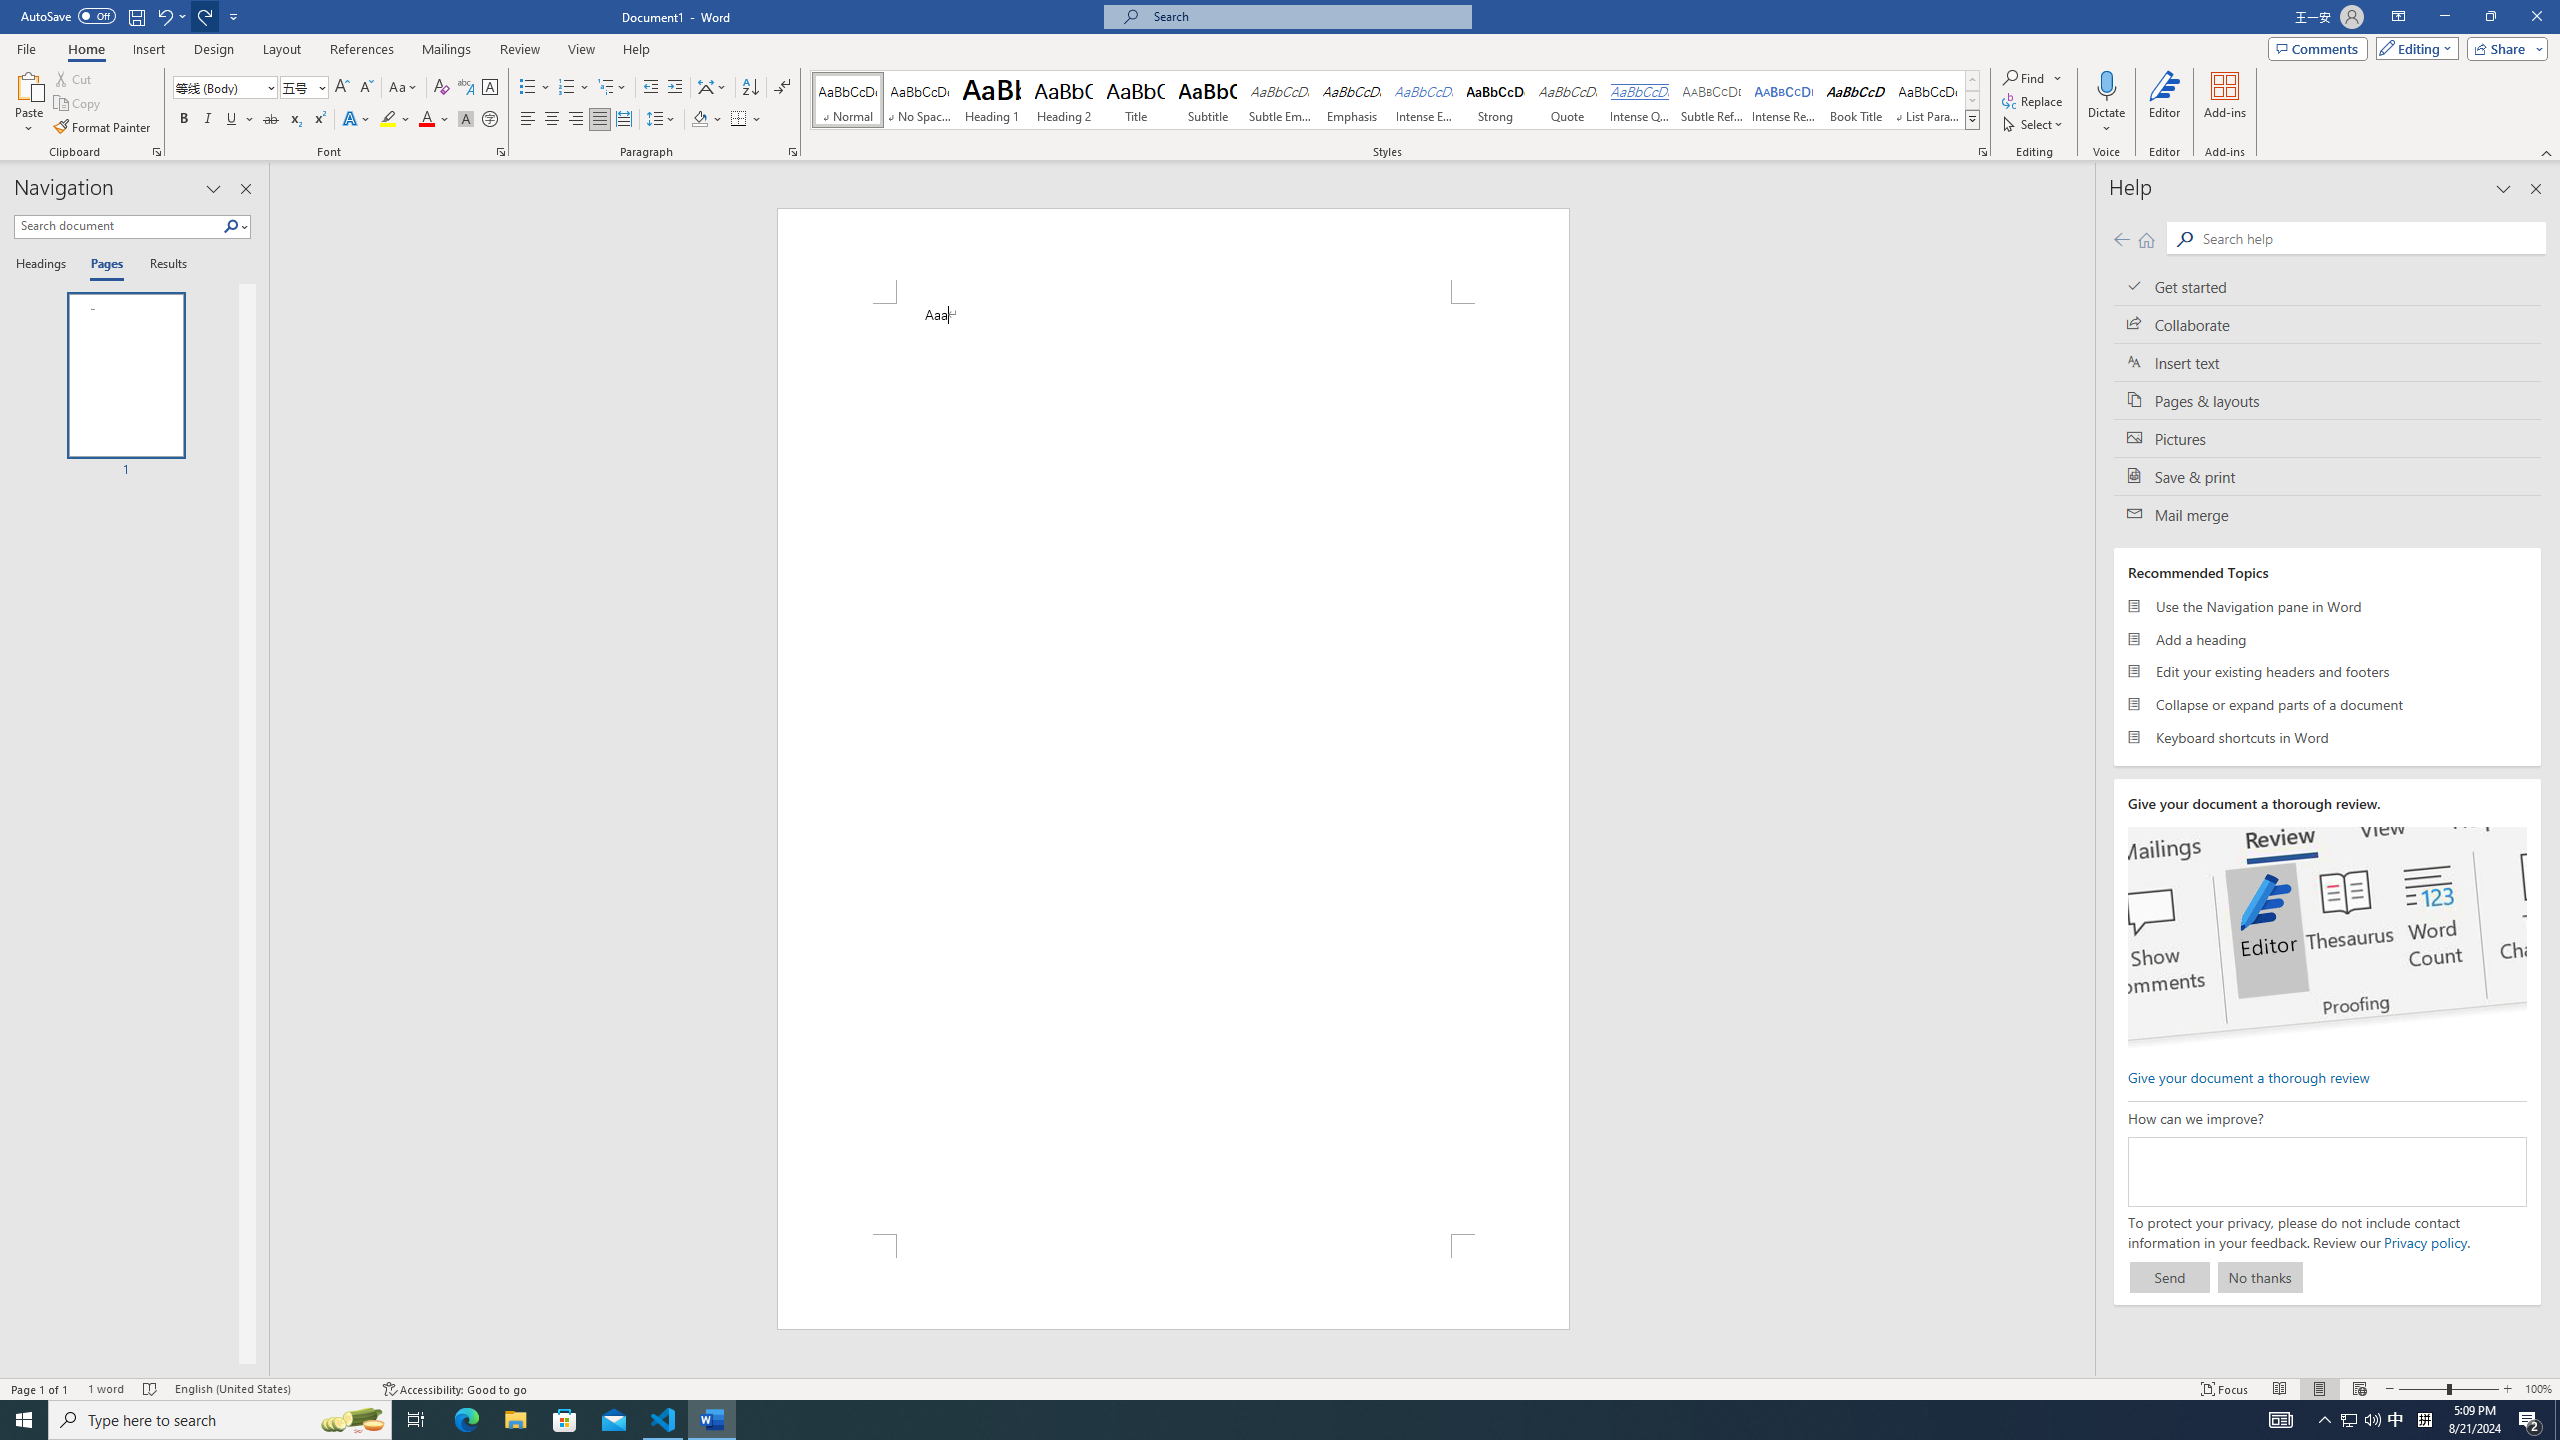  What do you see at coordinates (2260, 1277) in the screenshot?
I see `No thanks` at bounding box center [2260, 1277].